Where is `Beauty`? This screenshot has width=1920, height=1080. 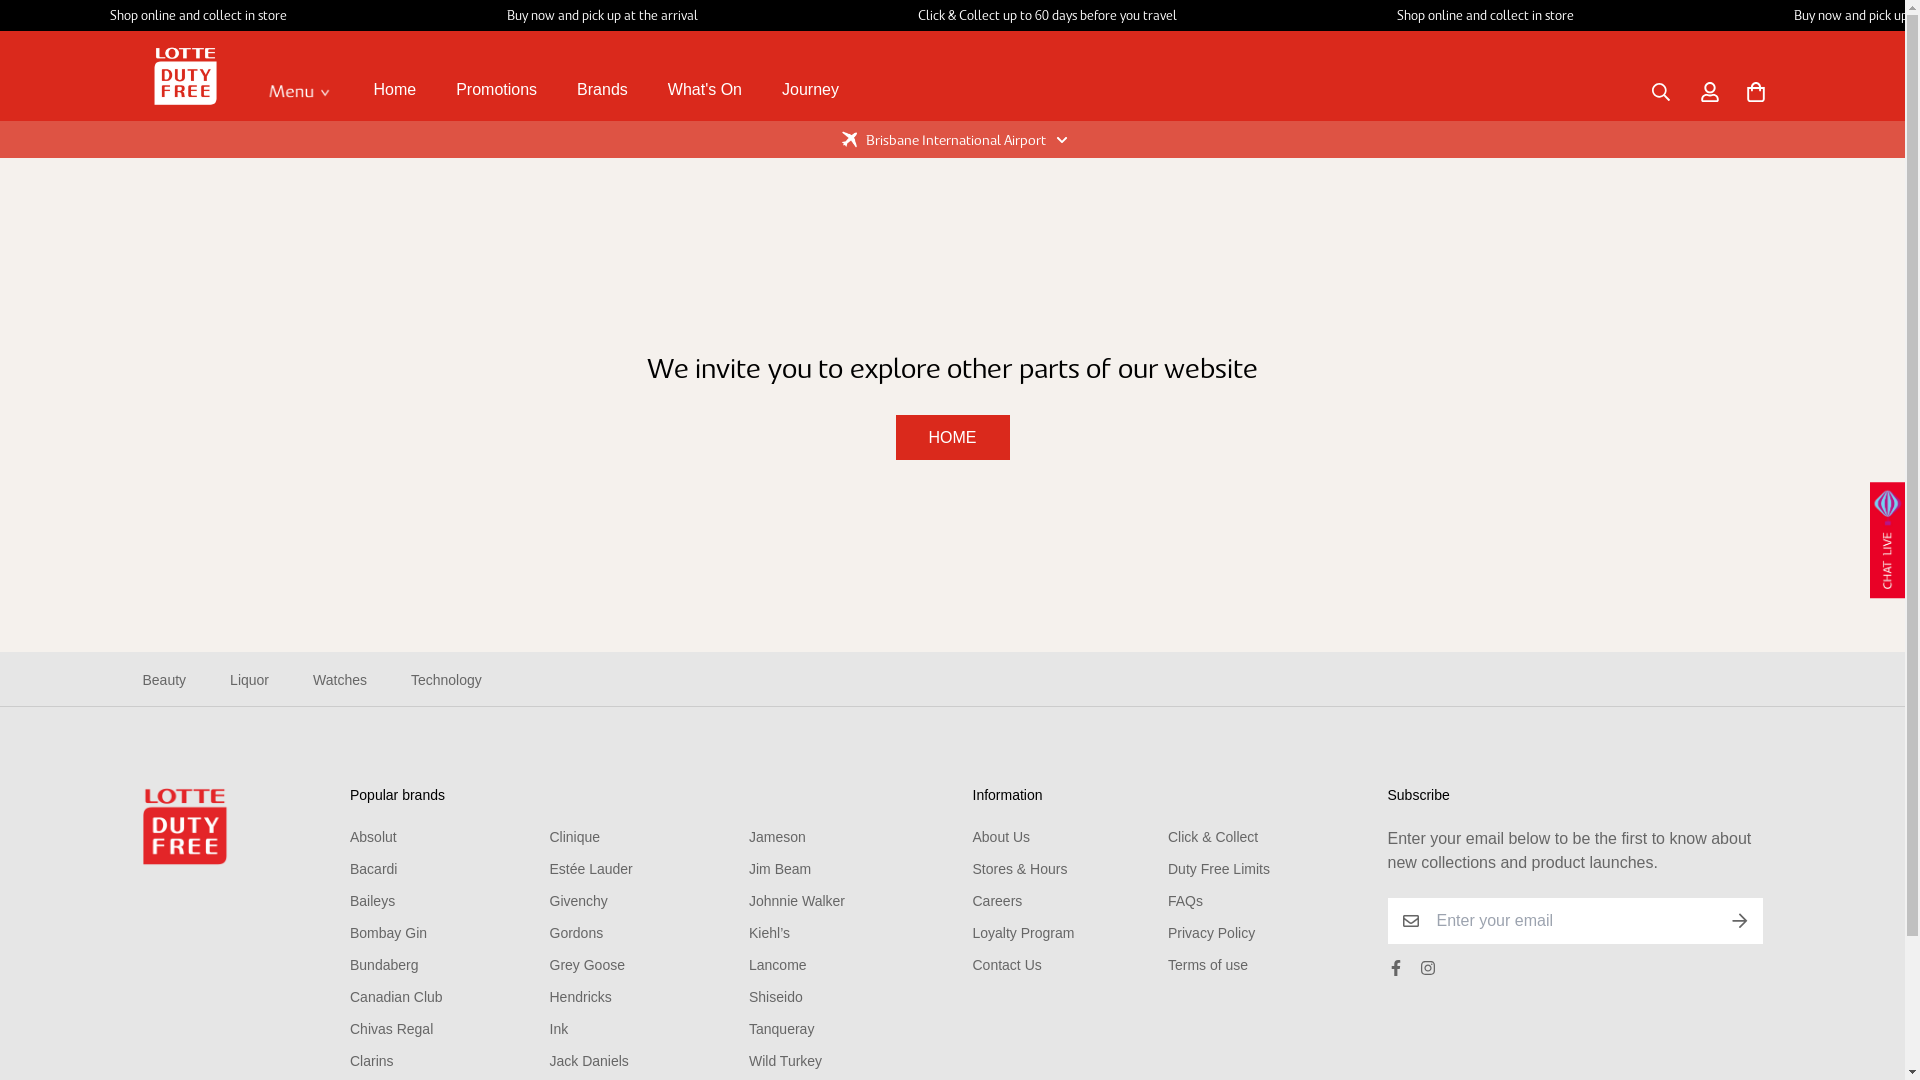
Beauty is located at coordinates (164, 680).